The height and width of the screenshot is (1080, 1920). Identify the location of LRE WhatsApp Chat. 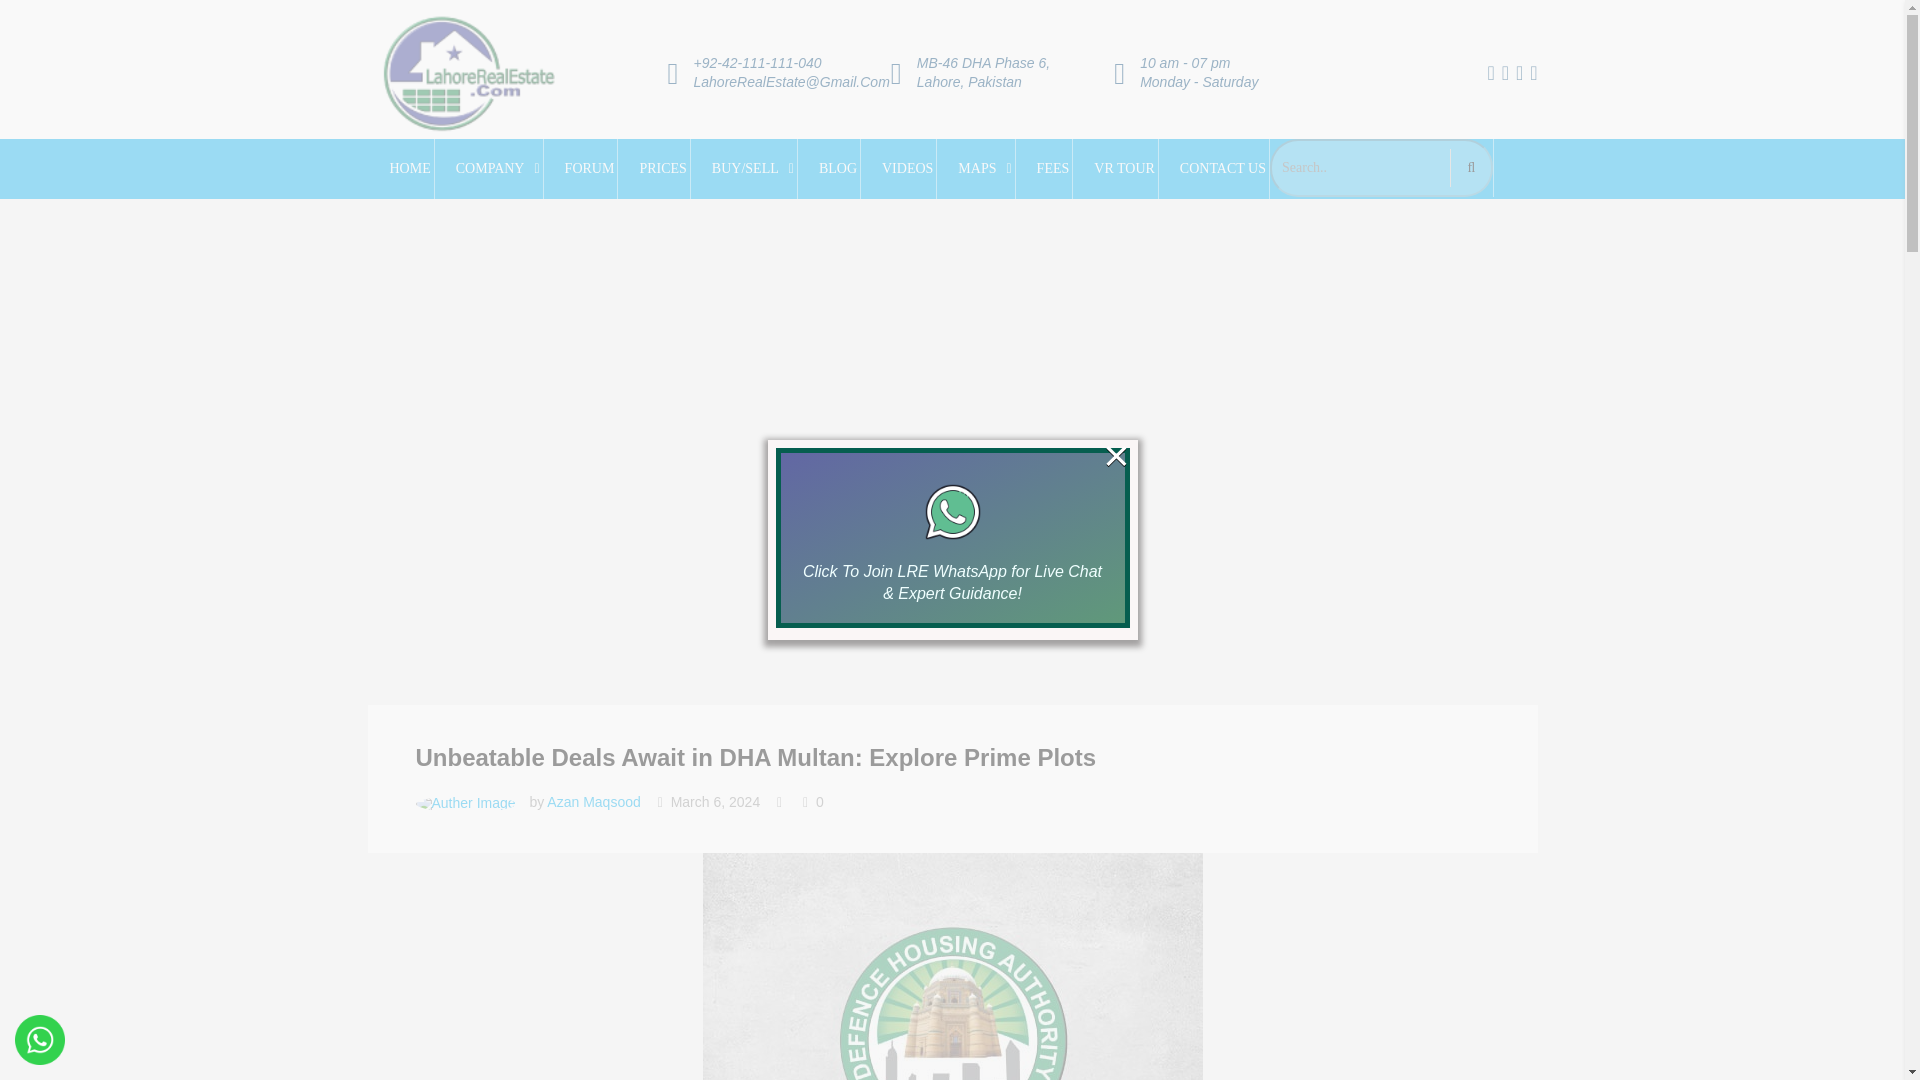
(952, 512).